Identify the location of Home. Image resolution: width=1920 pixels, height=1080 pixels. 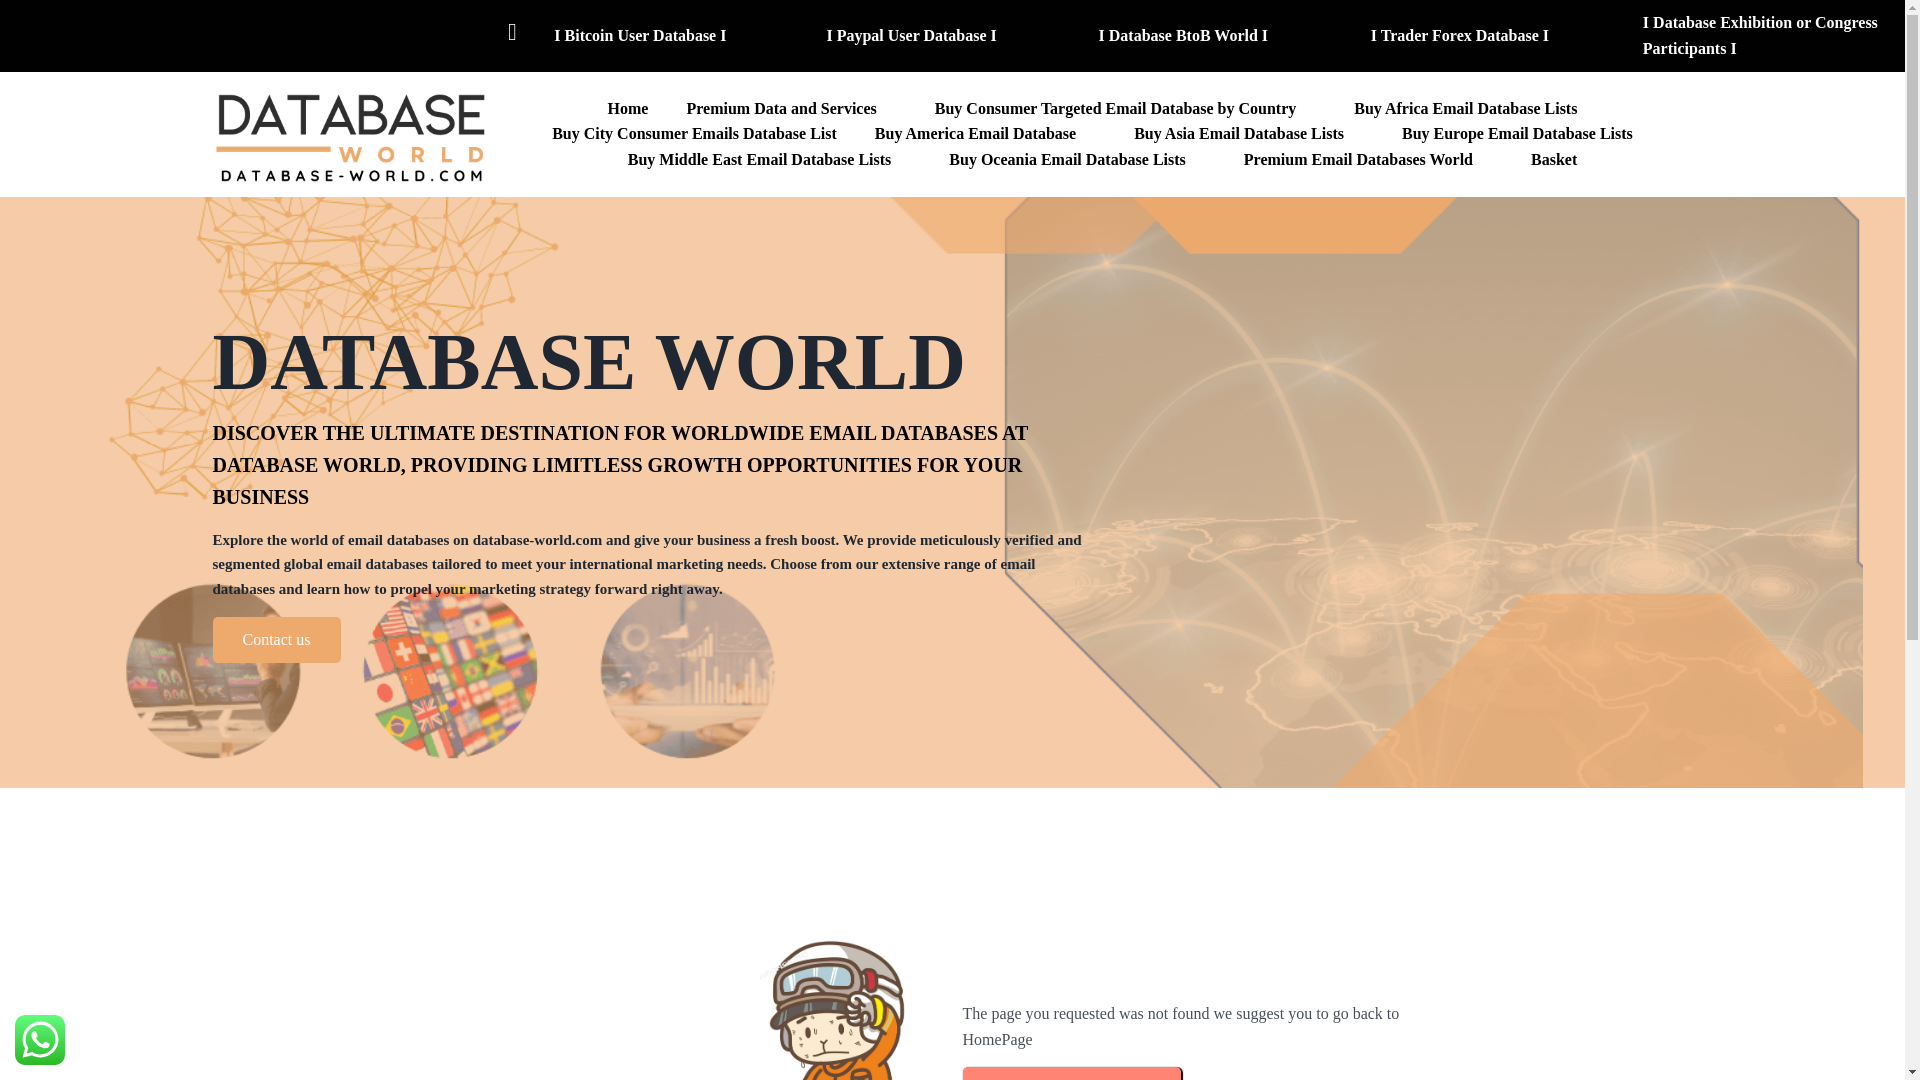
(628, 109).